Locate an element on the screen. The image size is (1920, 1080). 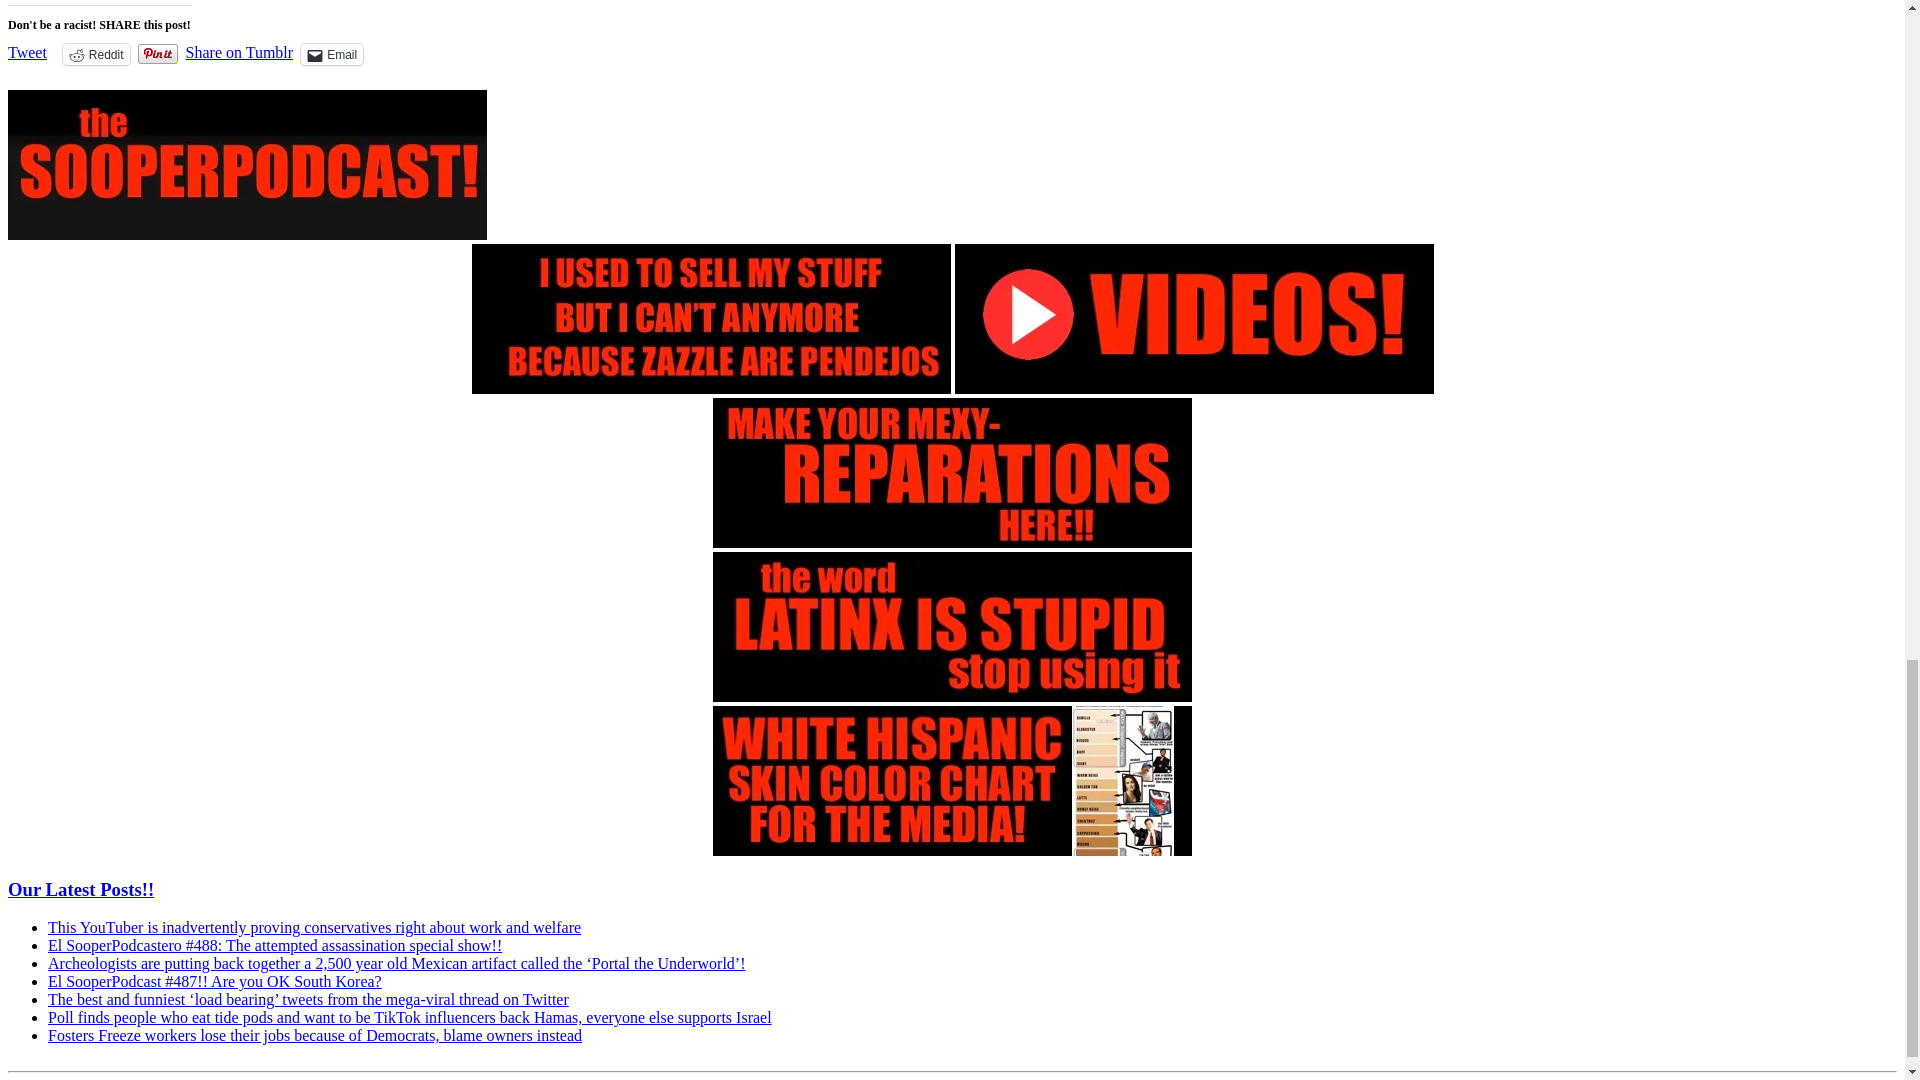
Tweet is located at coordinates (26, 52).